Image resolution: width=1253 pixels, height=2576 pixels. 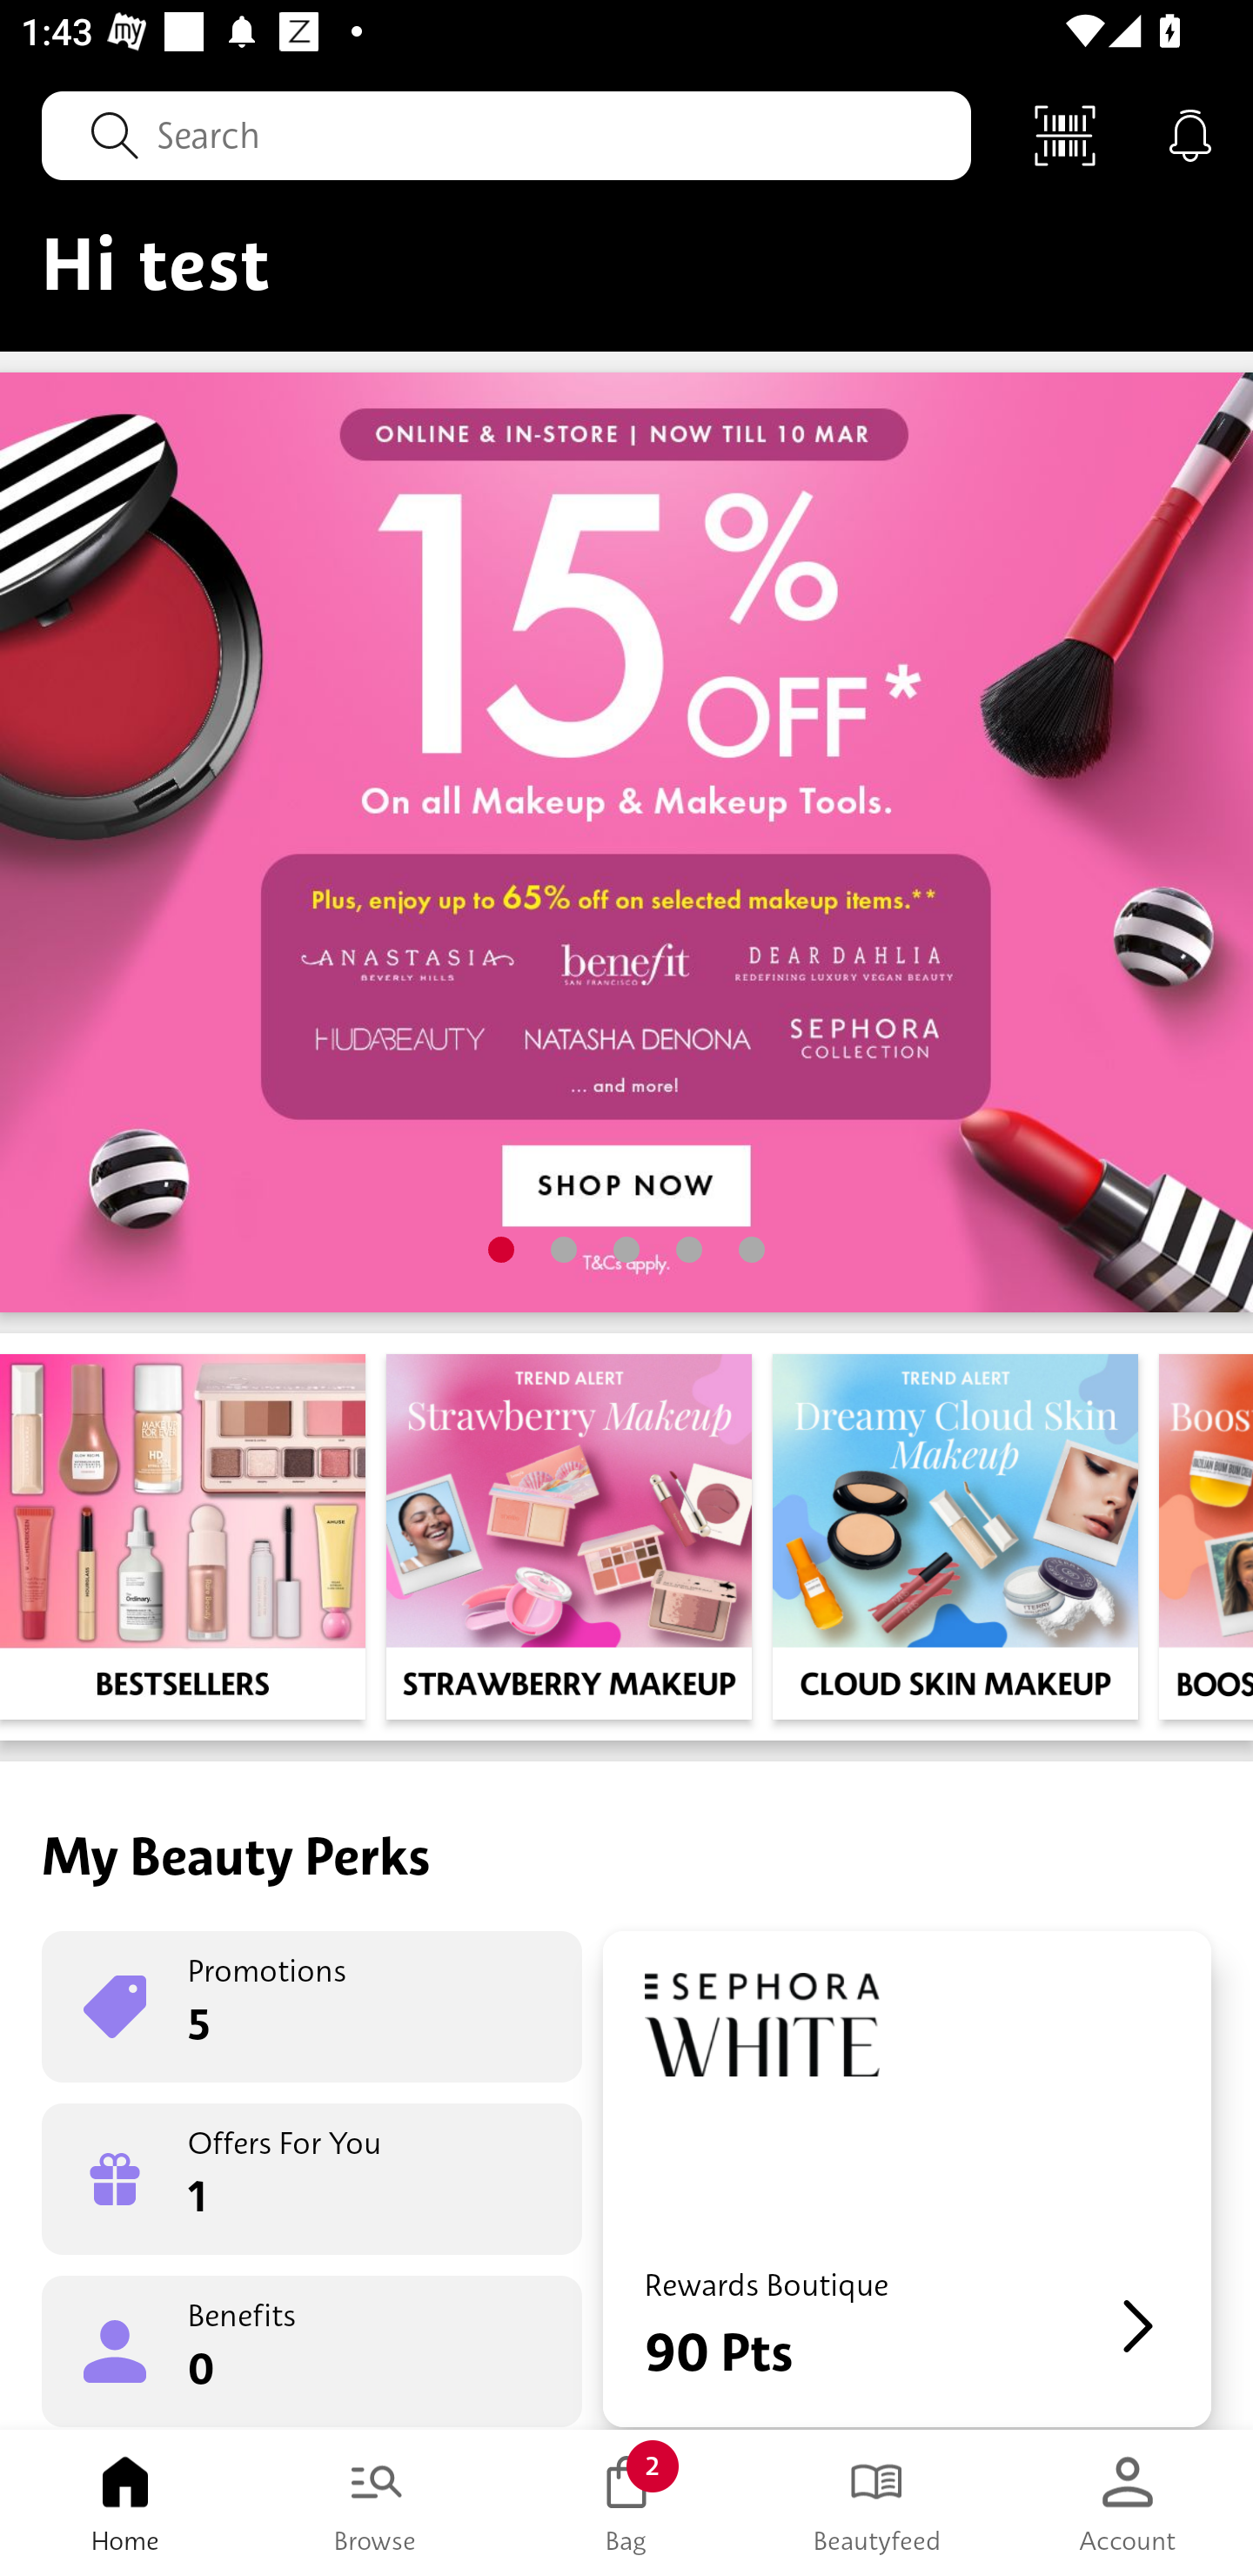 What do you see at coordinates (312, 2350) in the screenshot?
I see `Benefits 0` at bounding box center [312, 2350].